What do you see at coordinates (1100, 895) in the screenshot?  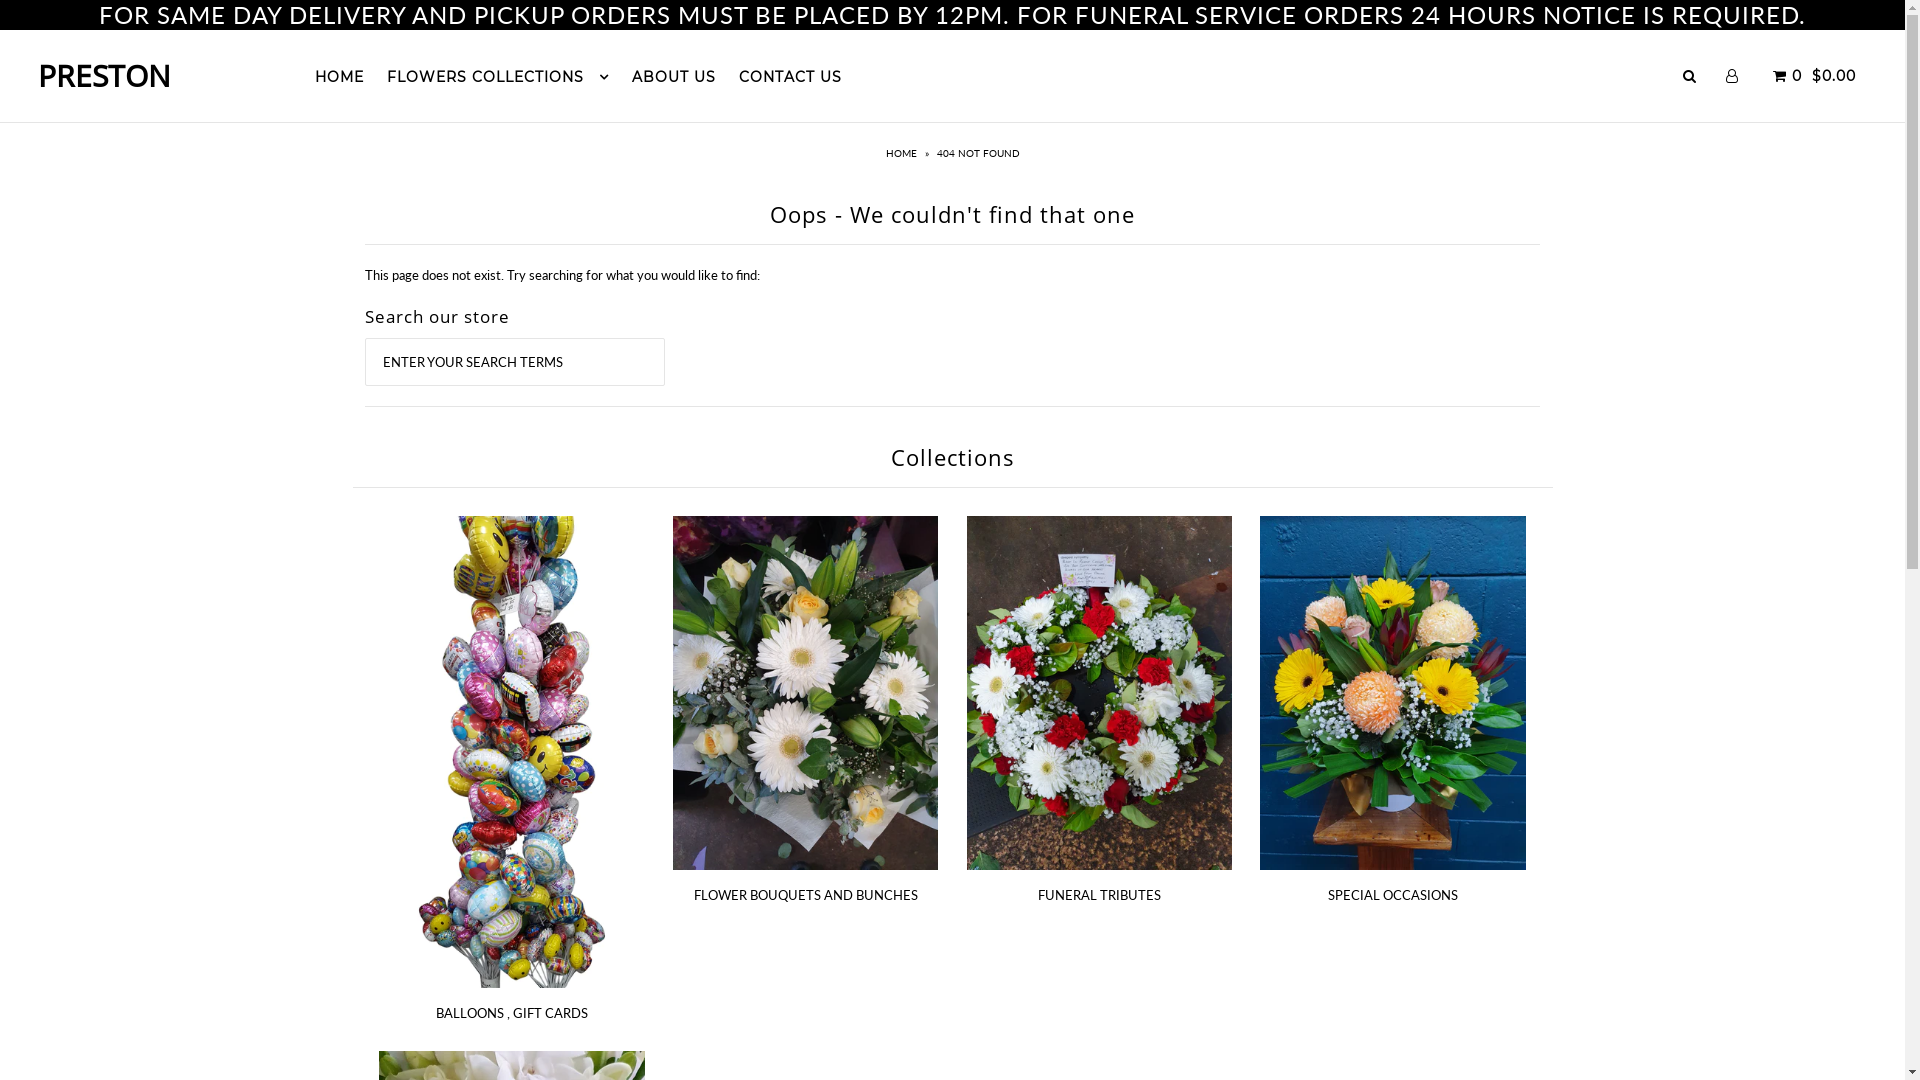 I see `FUNERAL TRIBUTES` at bounding box center [1100, 895].